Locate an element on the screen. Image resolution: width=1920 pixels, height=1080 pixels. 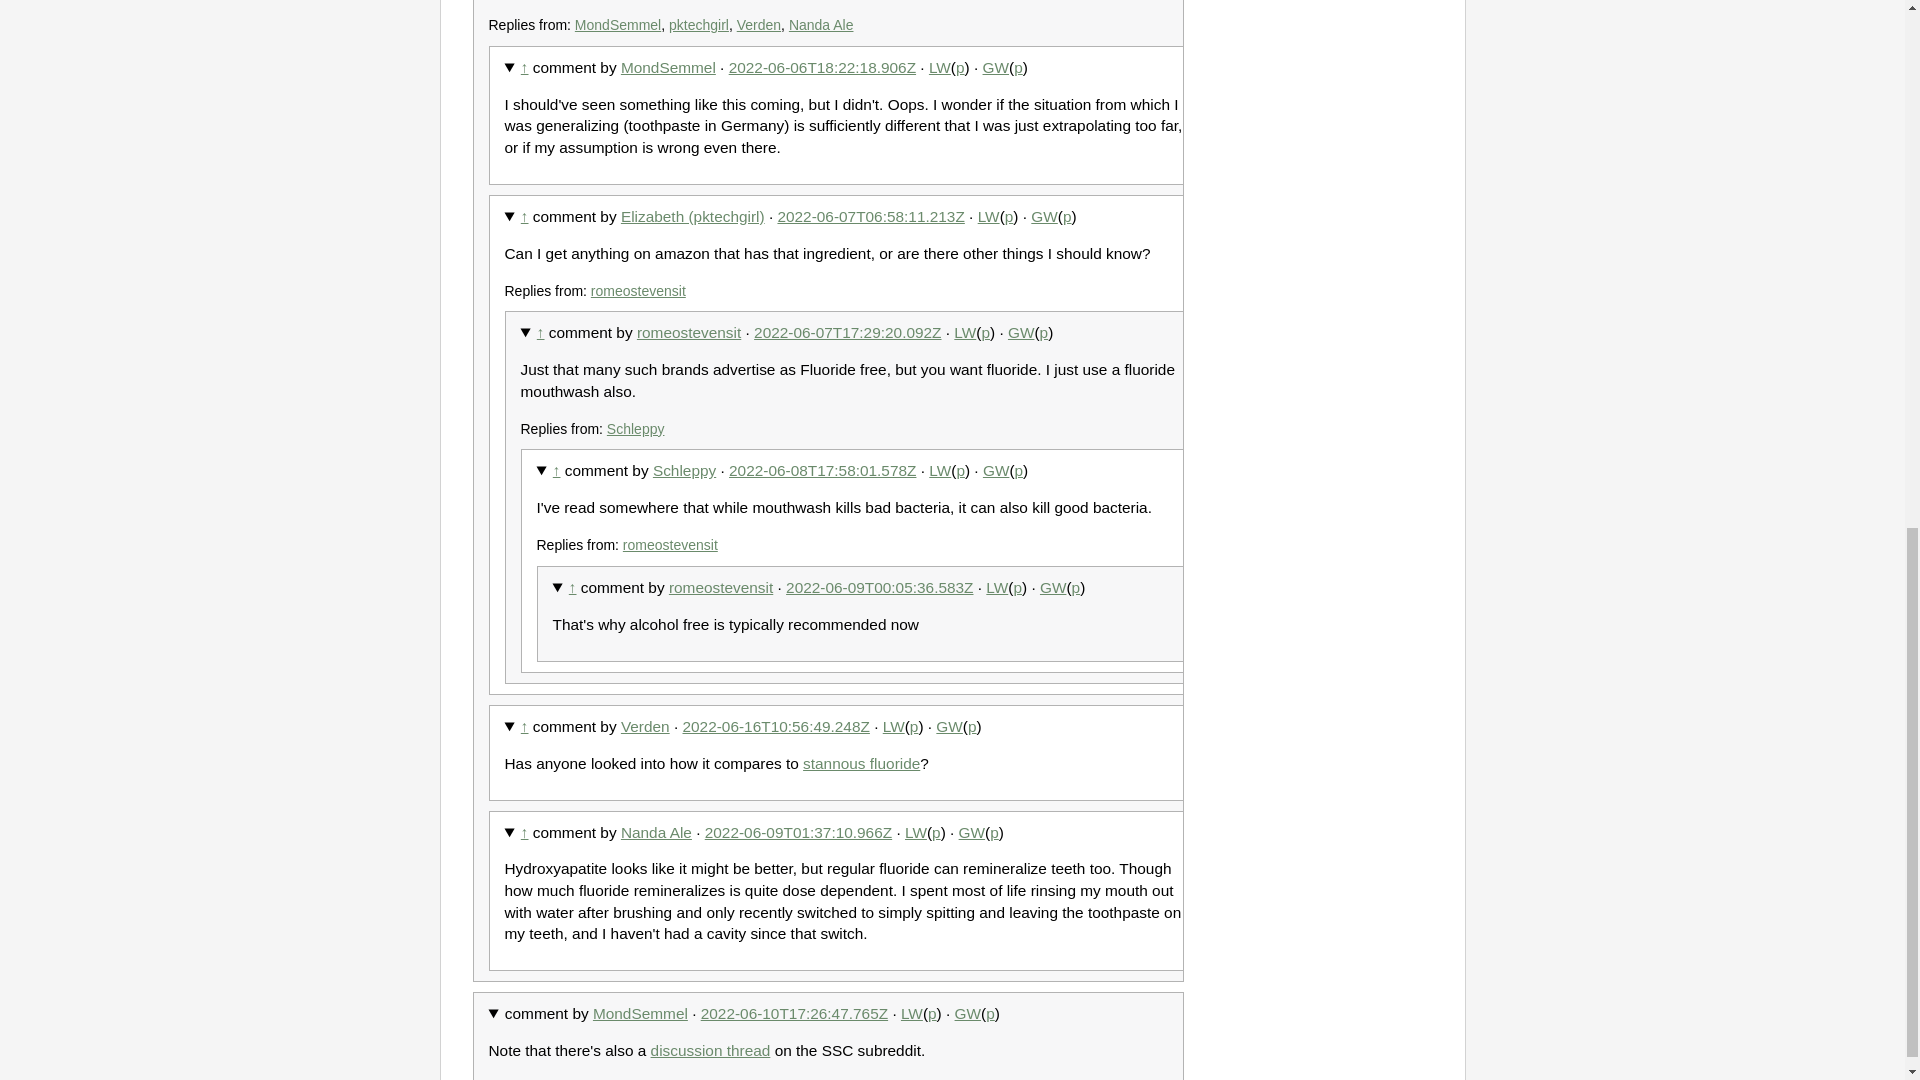
MondSemmel is located at coordinates (617, 25).